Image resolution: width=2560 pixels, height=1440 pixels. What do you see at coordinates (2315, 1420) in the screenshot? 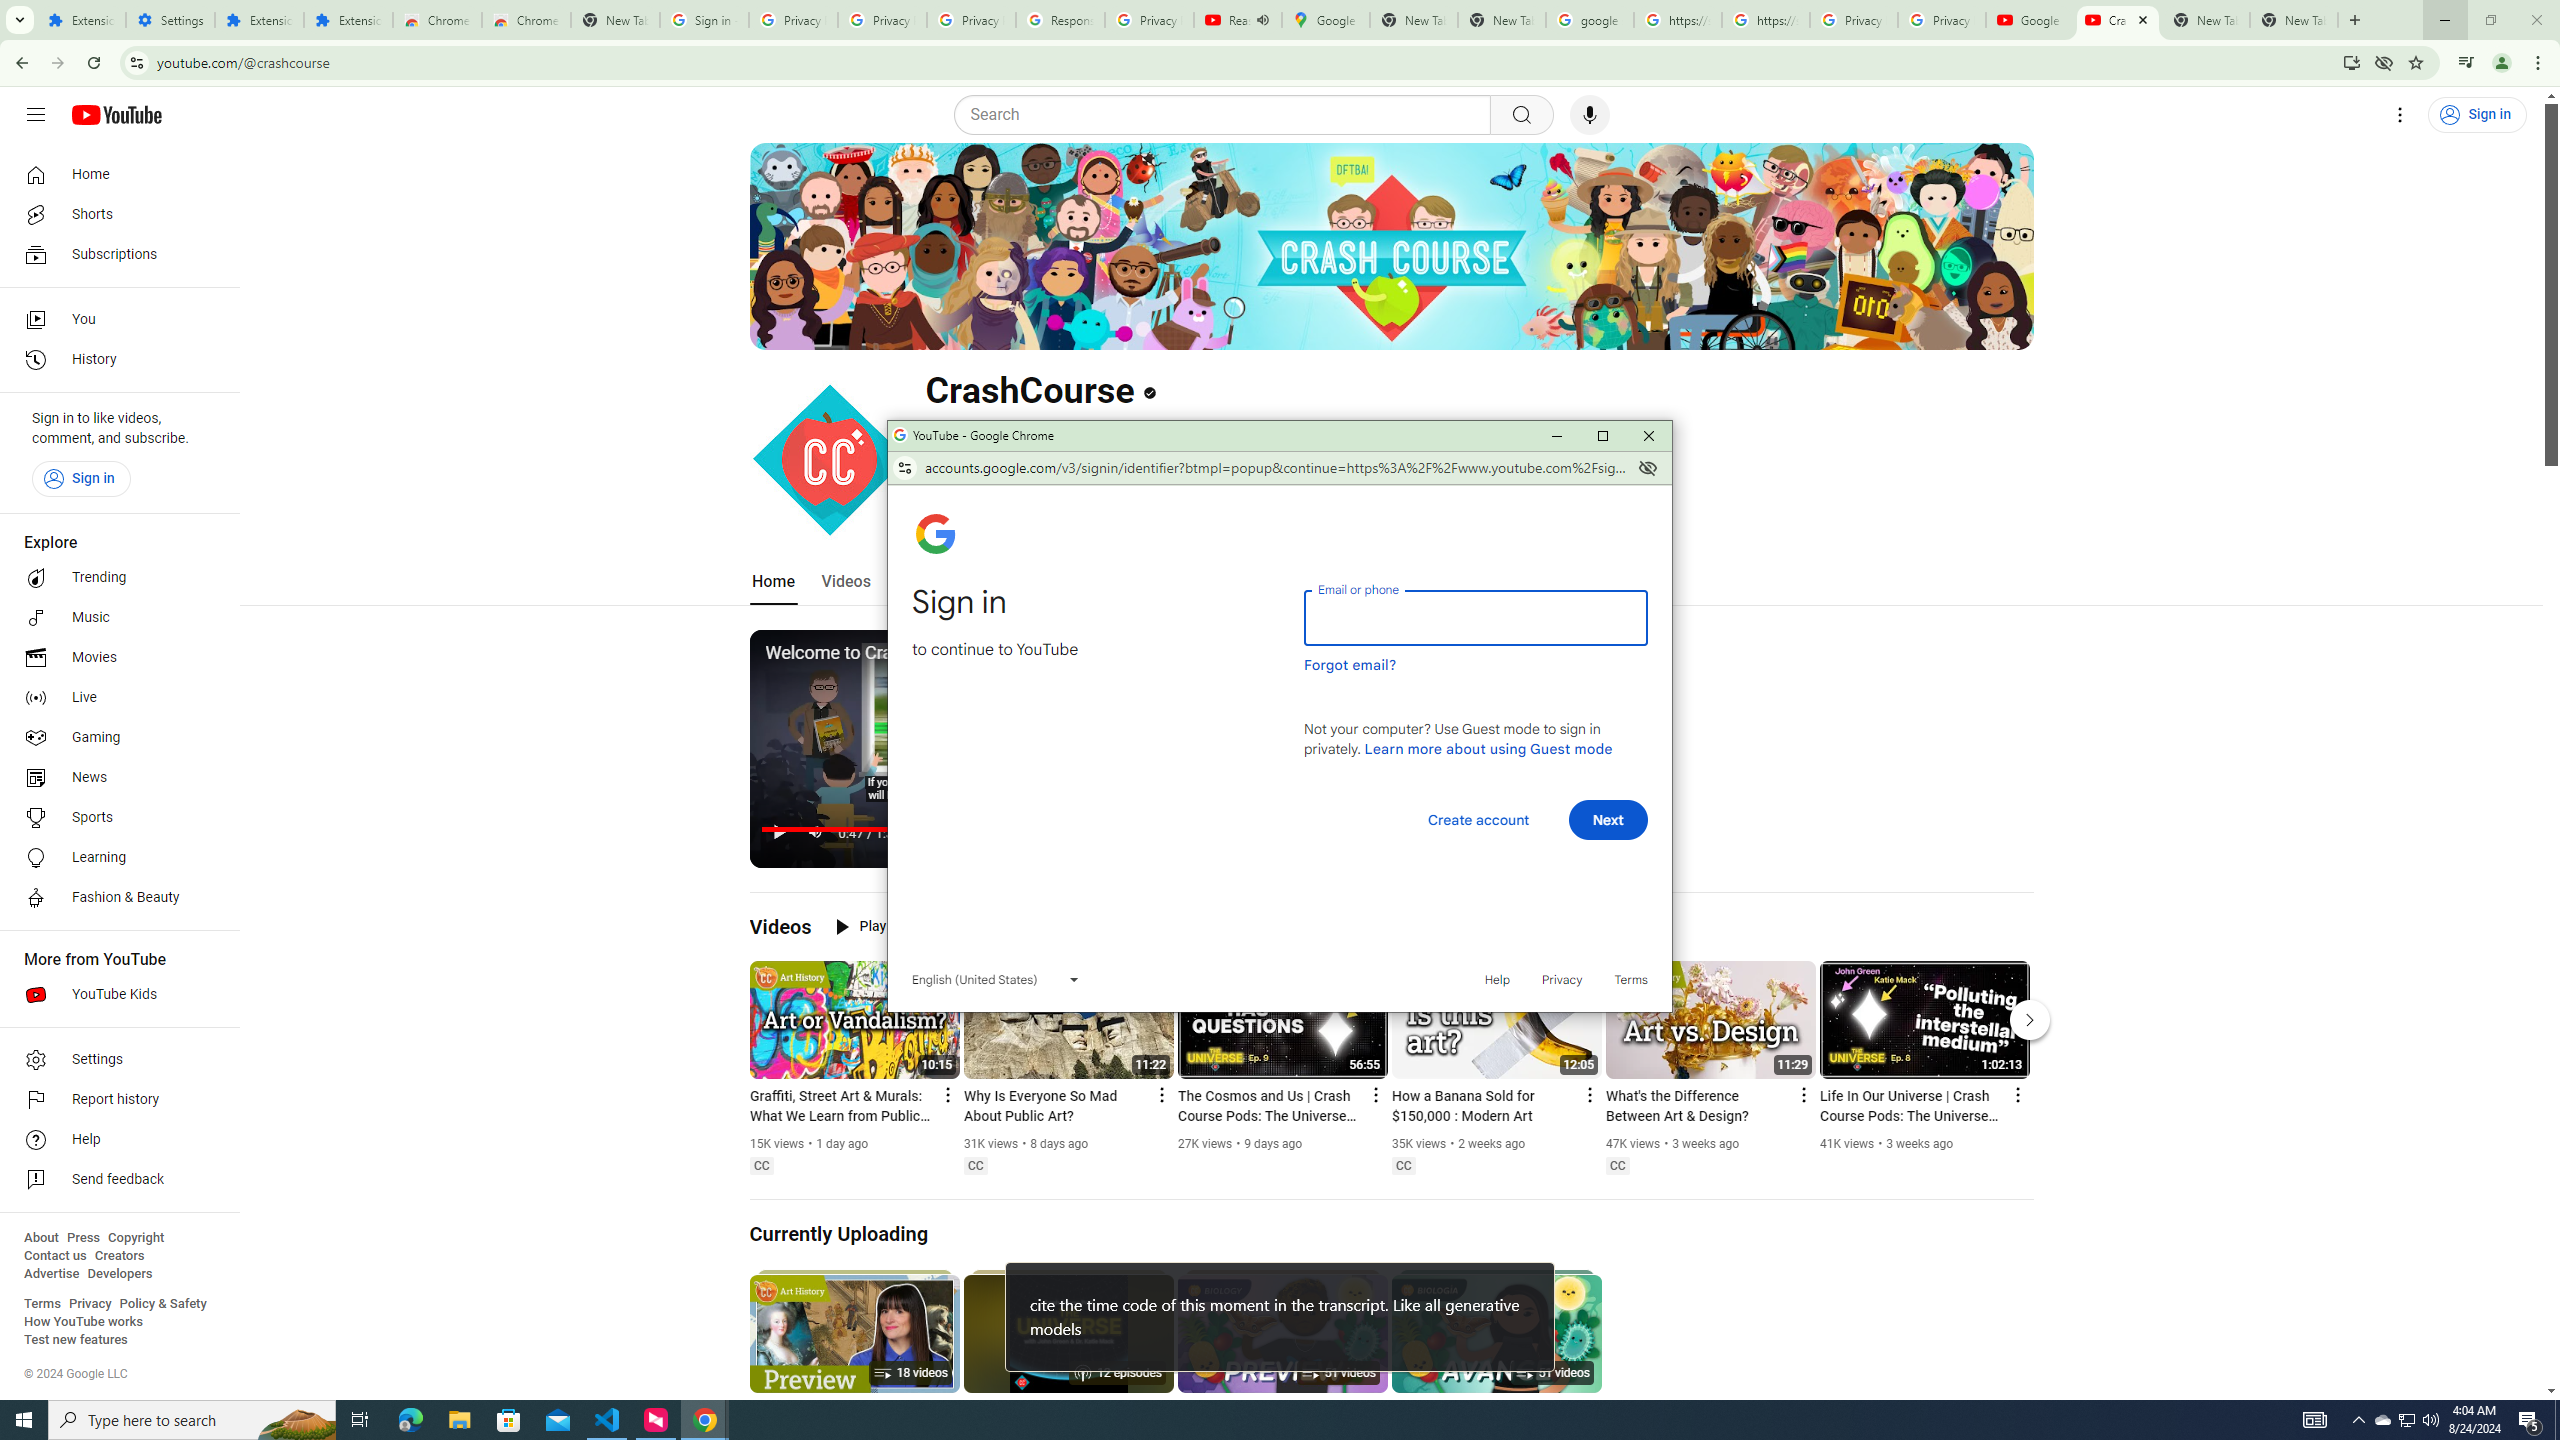
I see `AutomationID: 4105` at bounding box center [2315, 1420].